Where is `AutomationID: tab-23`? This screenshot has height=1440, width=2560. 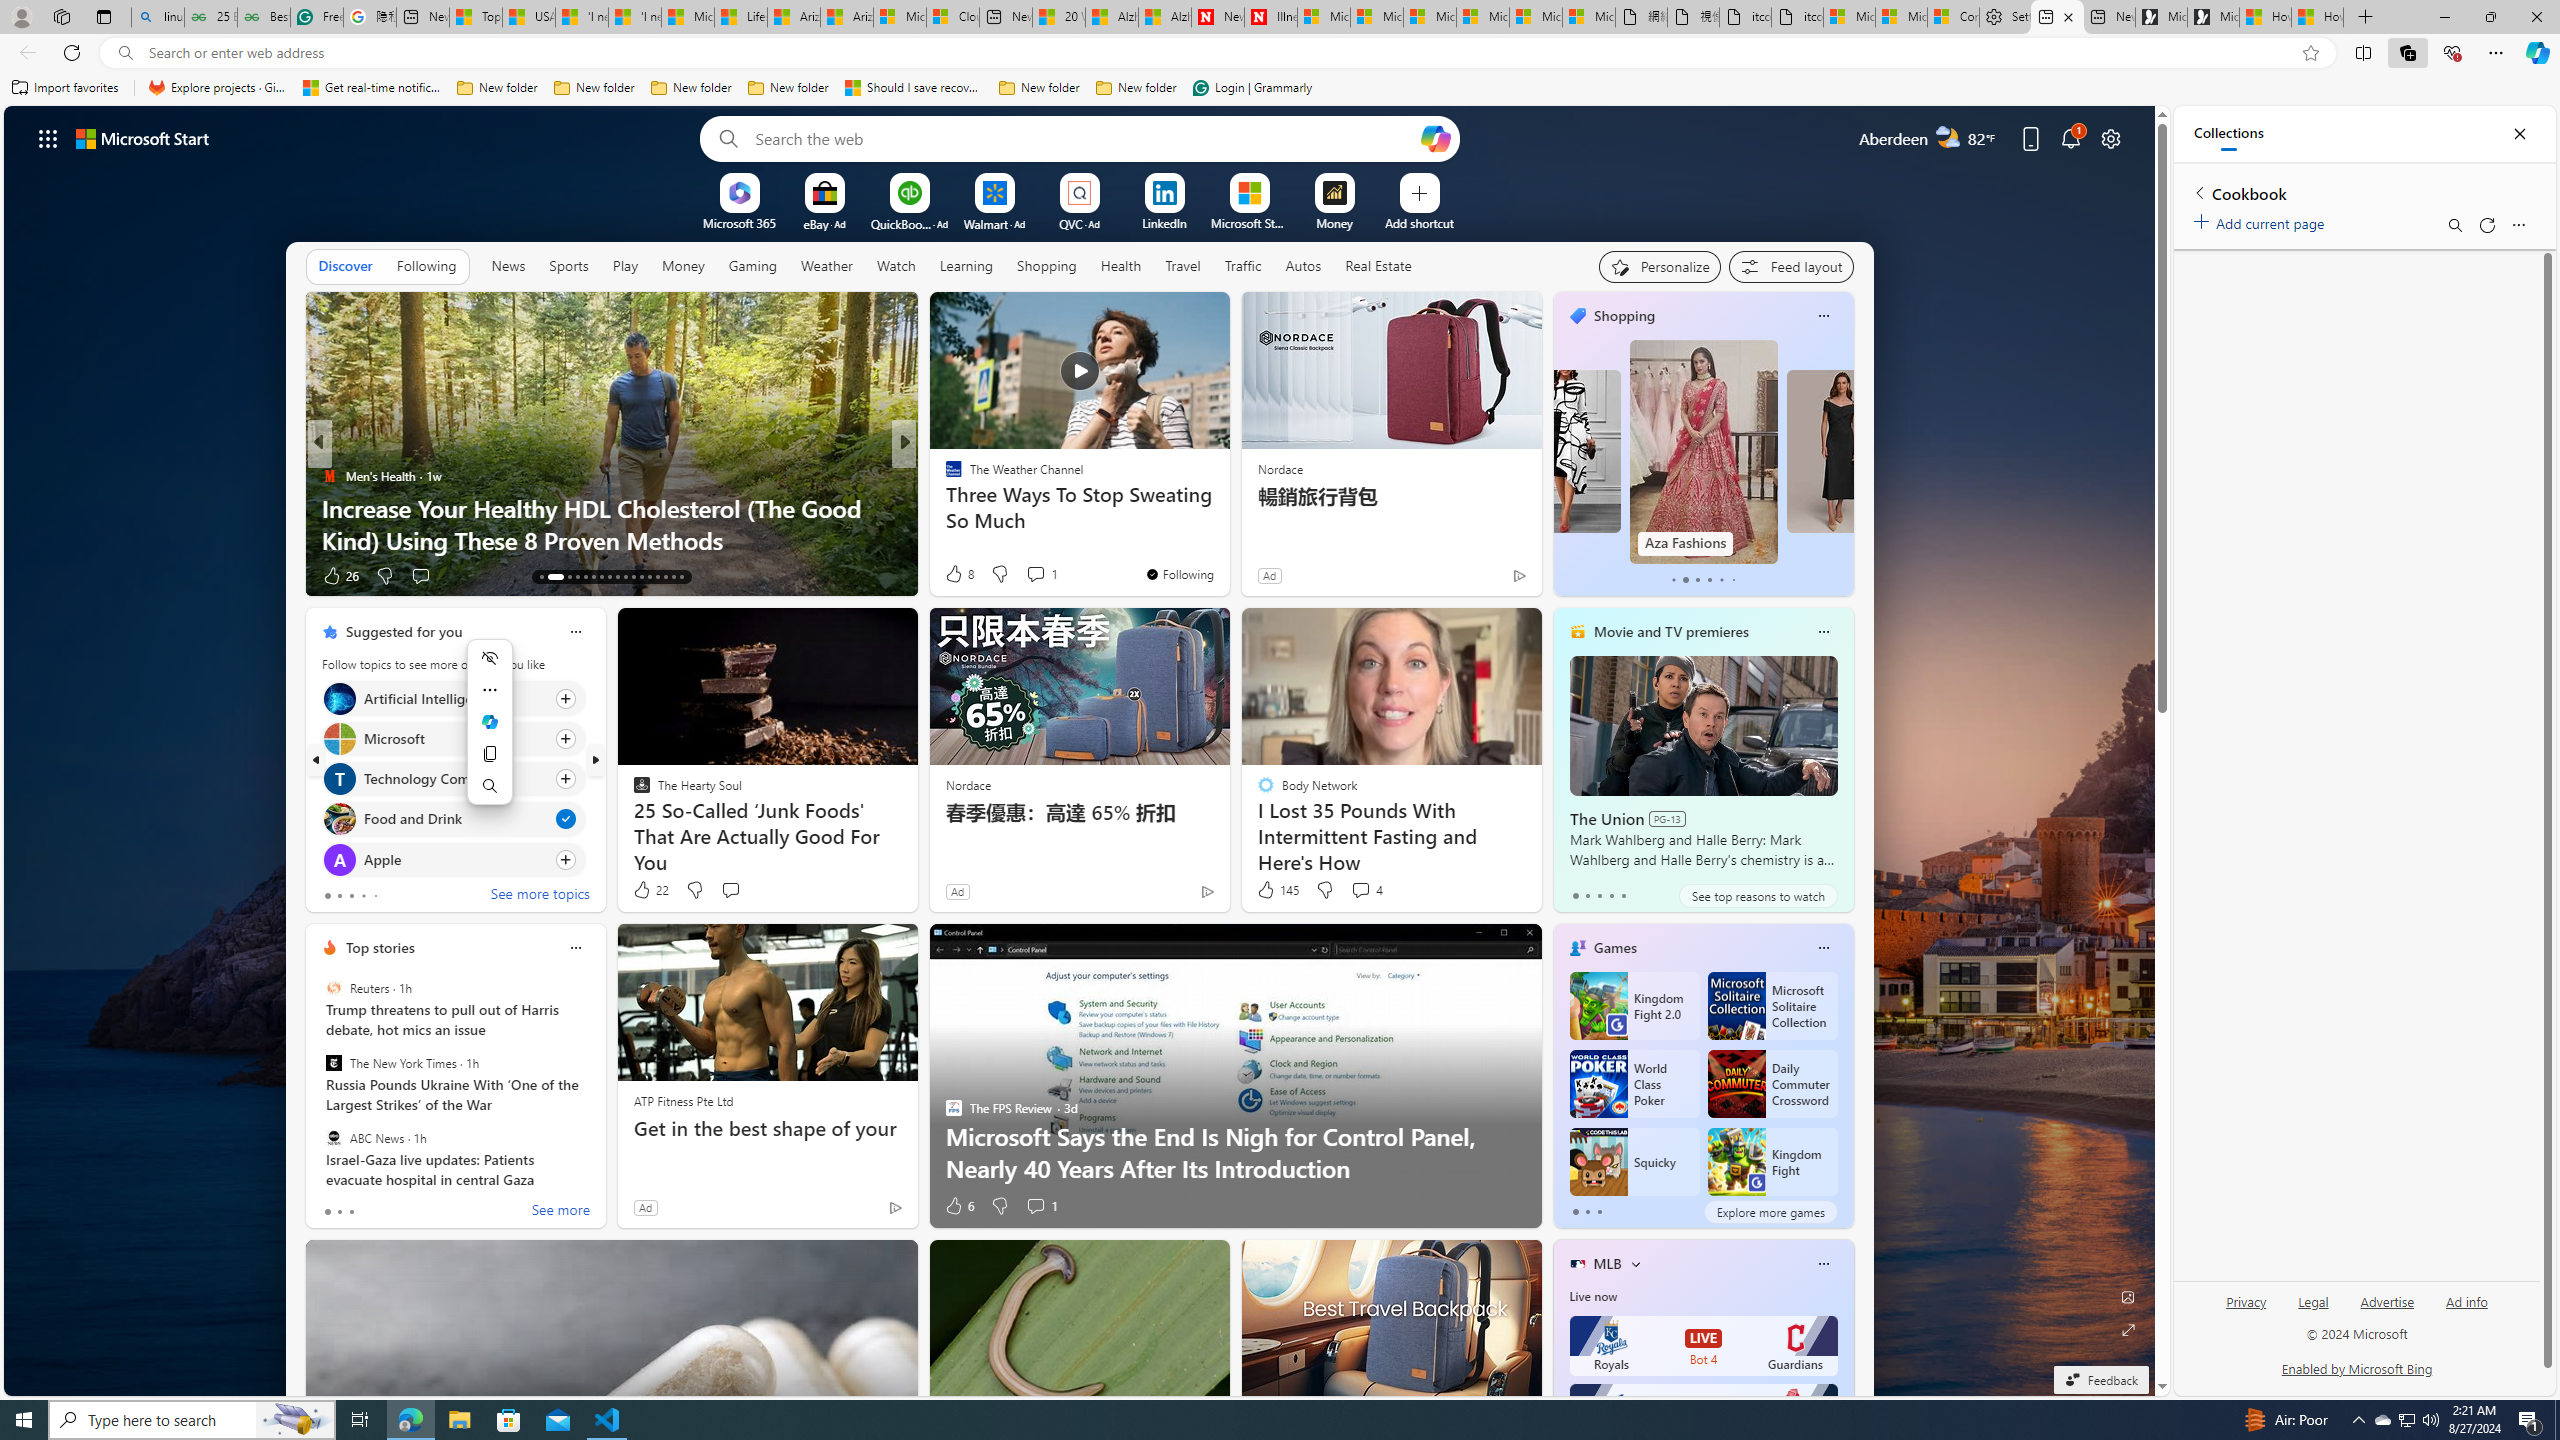 AutomationID: tab-23 is located at coordinates (633, 577).